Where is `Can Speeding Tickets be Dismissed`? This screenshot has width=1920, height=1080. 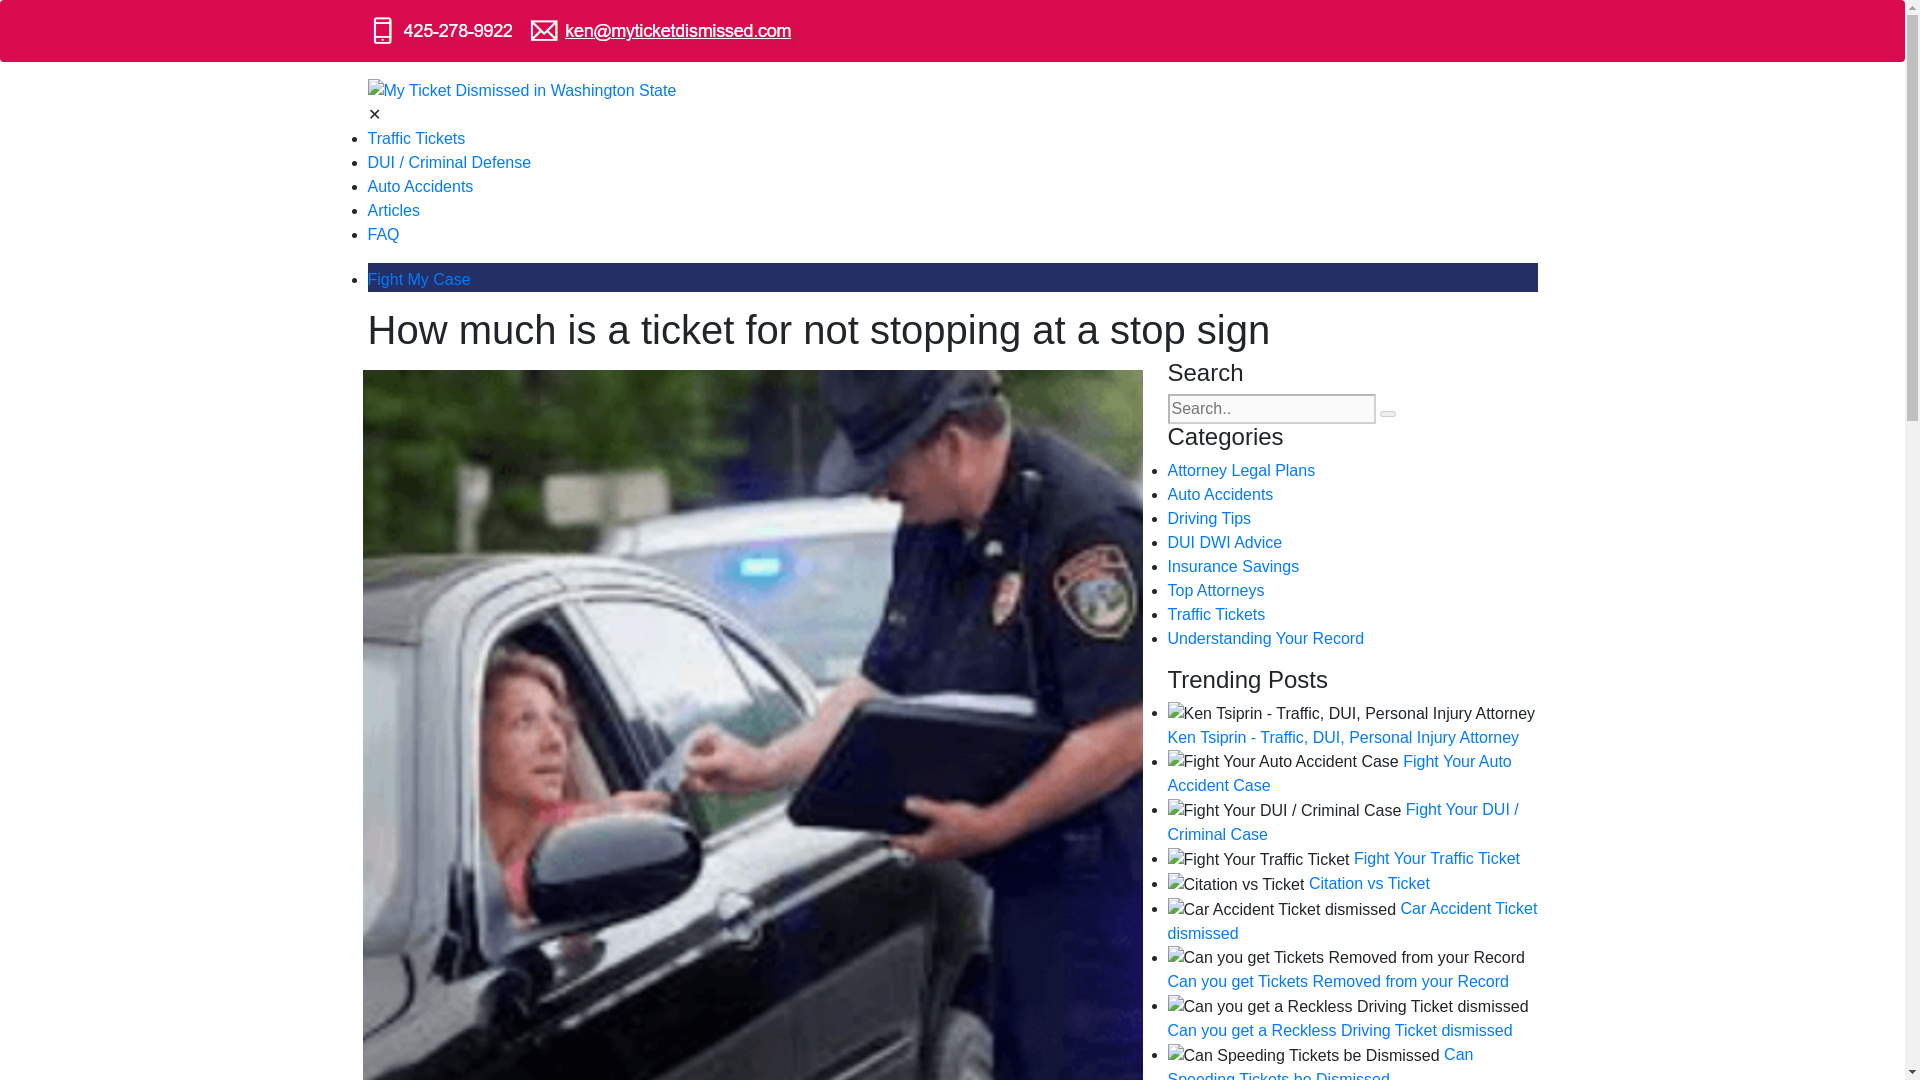
Can Speeding Tickets be Dismissed is located at coordinates (1320, 1063).